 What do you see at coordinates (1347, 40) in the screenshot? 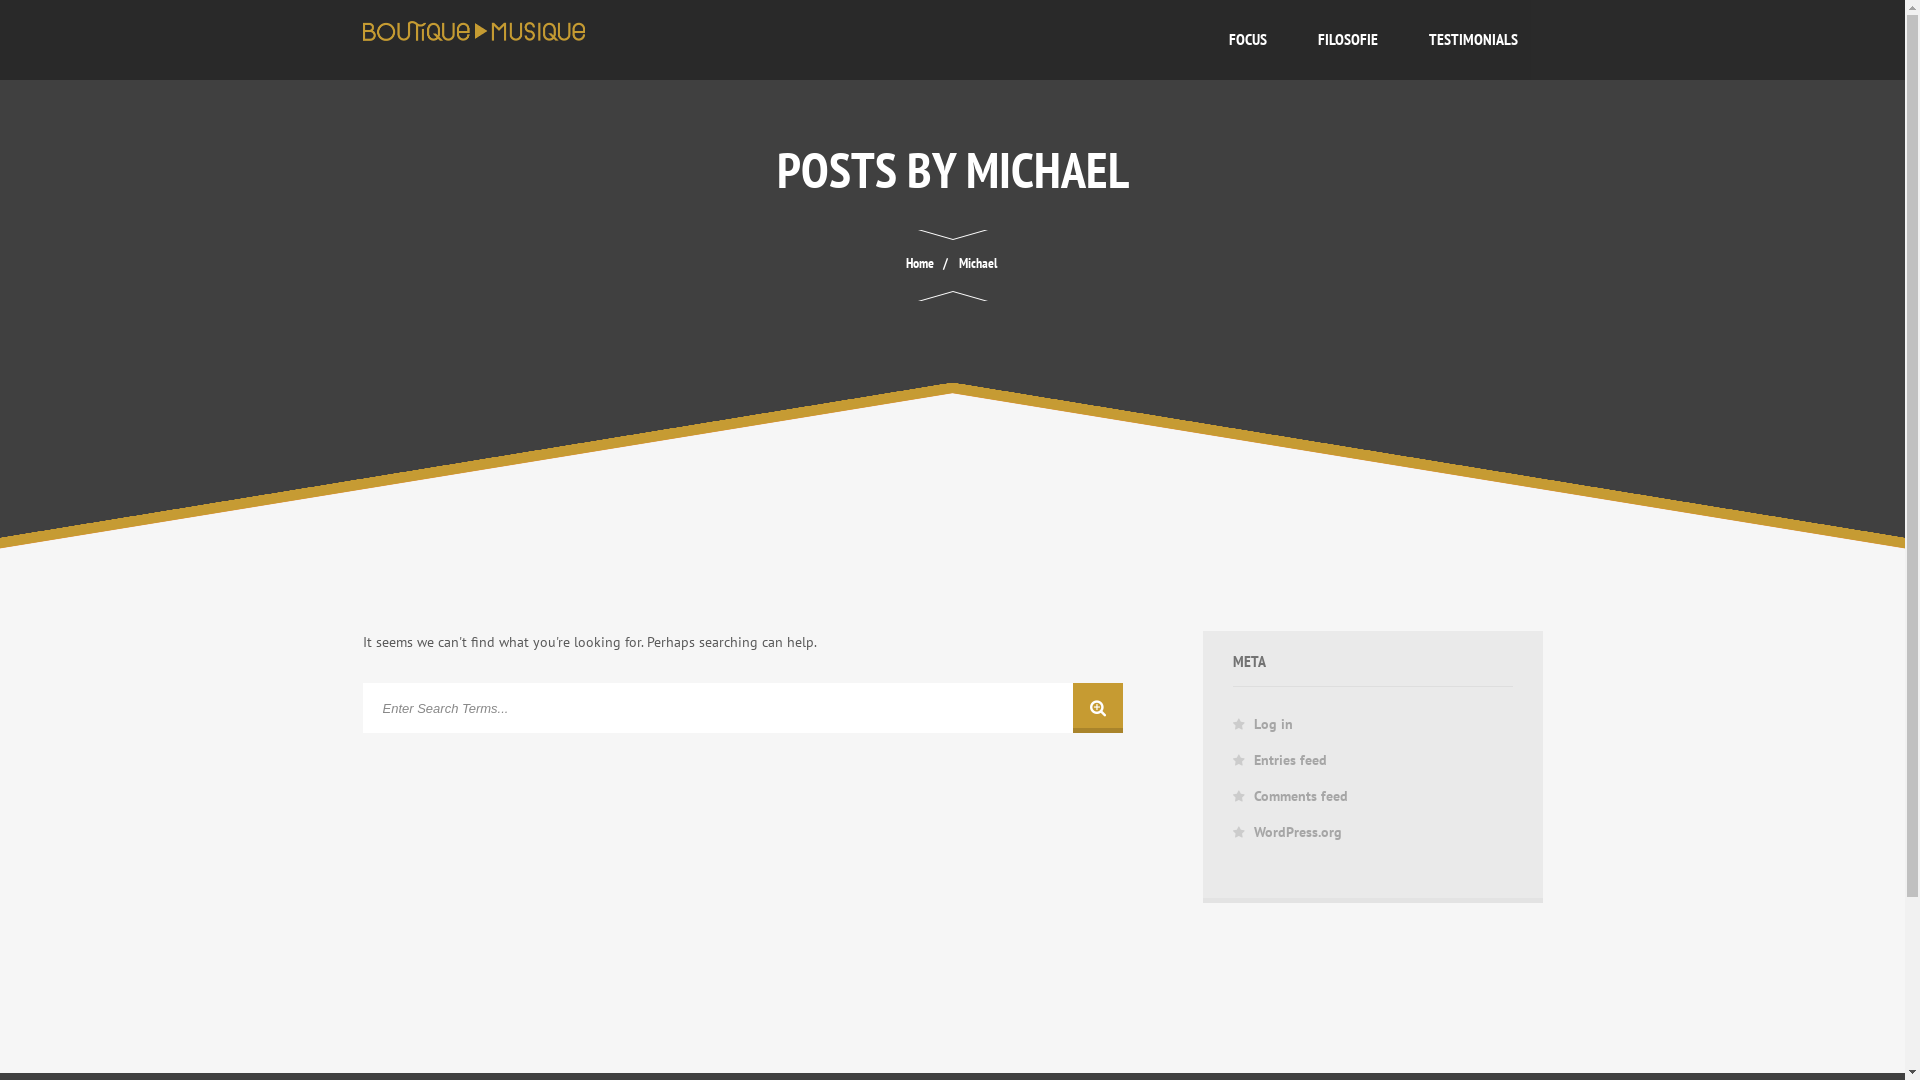
I see `FILOSOFIE` at bounding box center [1347, 40].